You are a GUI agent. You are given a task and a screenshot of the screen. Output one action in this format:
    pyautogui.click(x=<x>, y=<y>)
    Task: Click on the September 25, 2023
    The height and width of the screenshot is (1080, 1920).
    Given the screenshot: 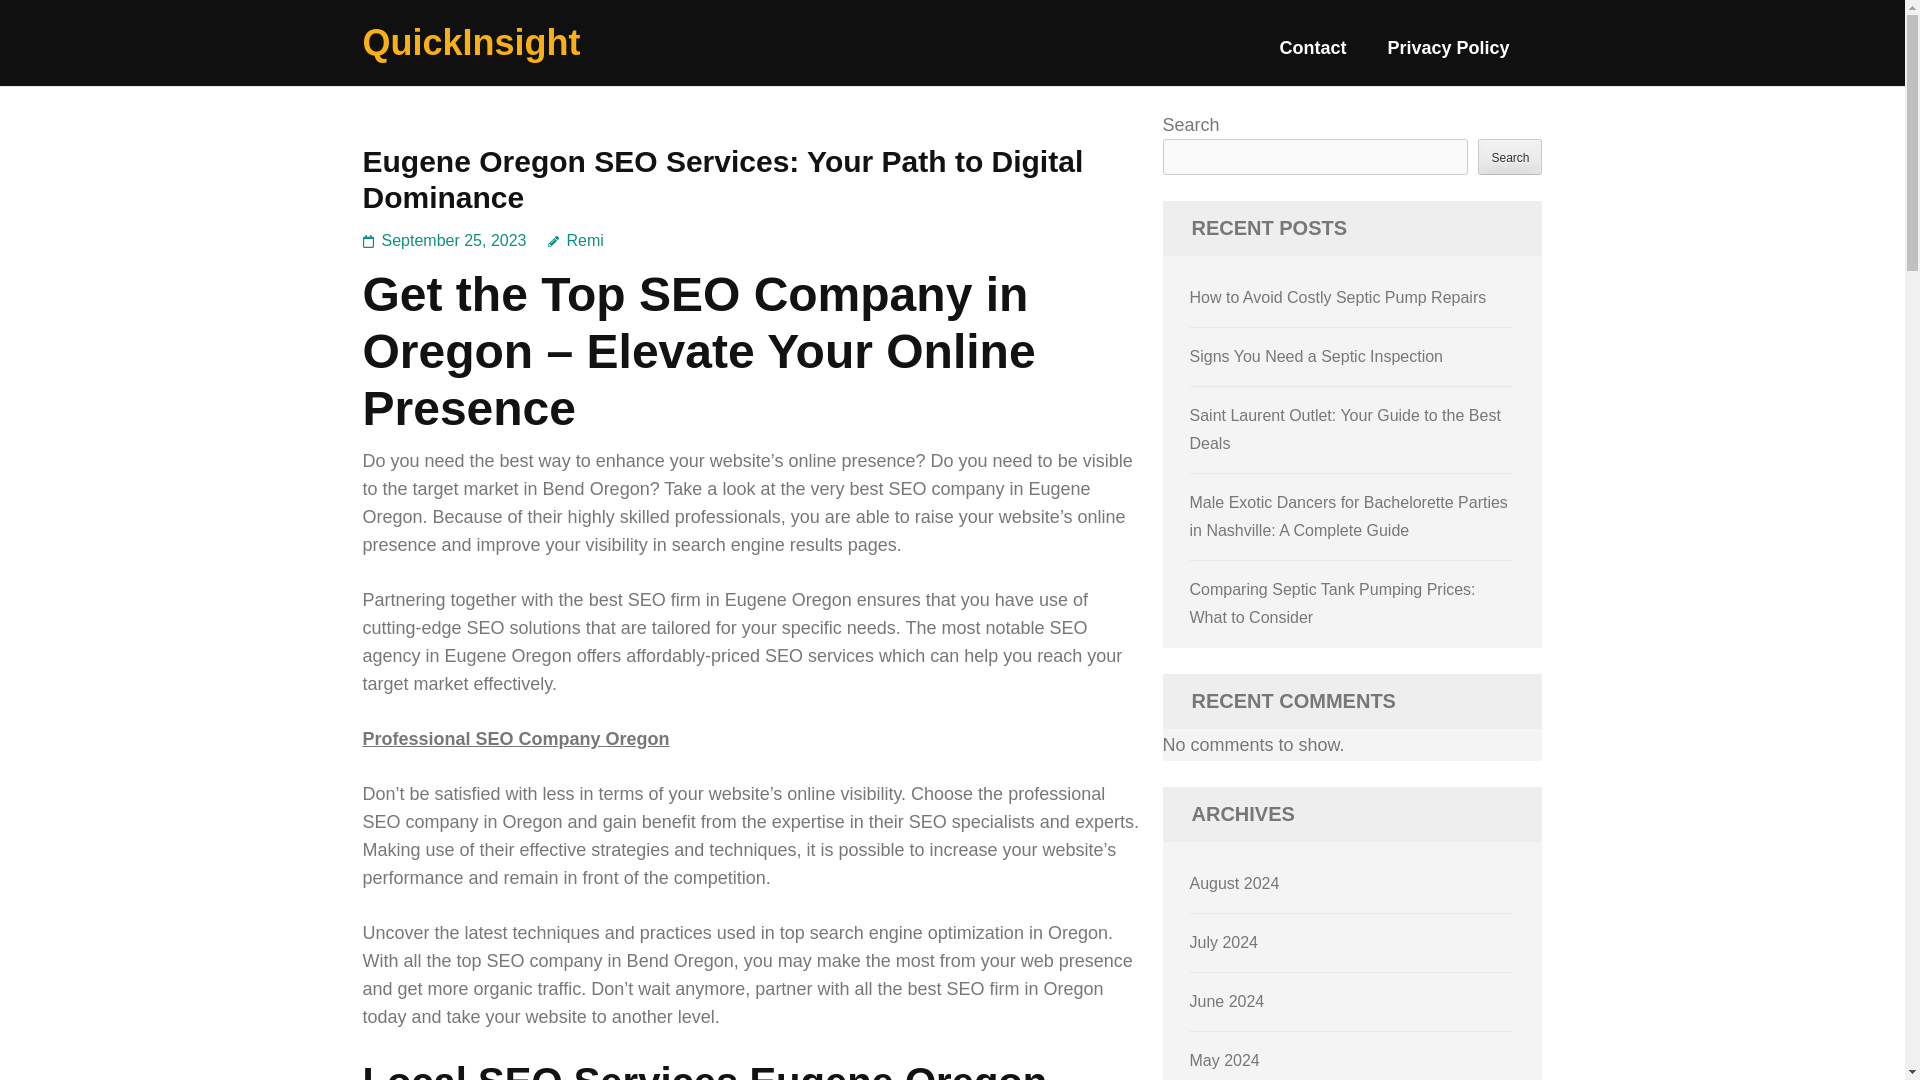 What is the action you would take?
    pyautogui.click(x=454, y=240)
    